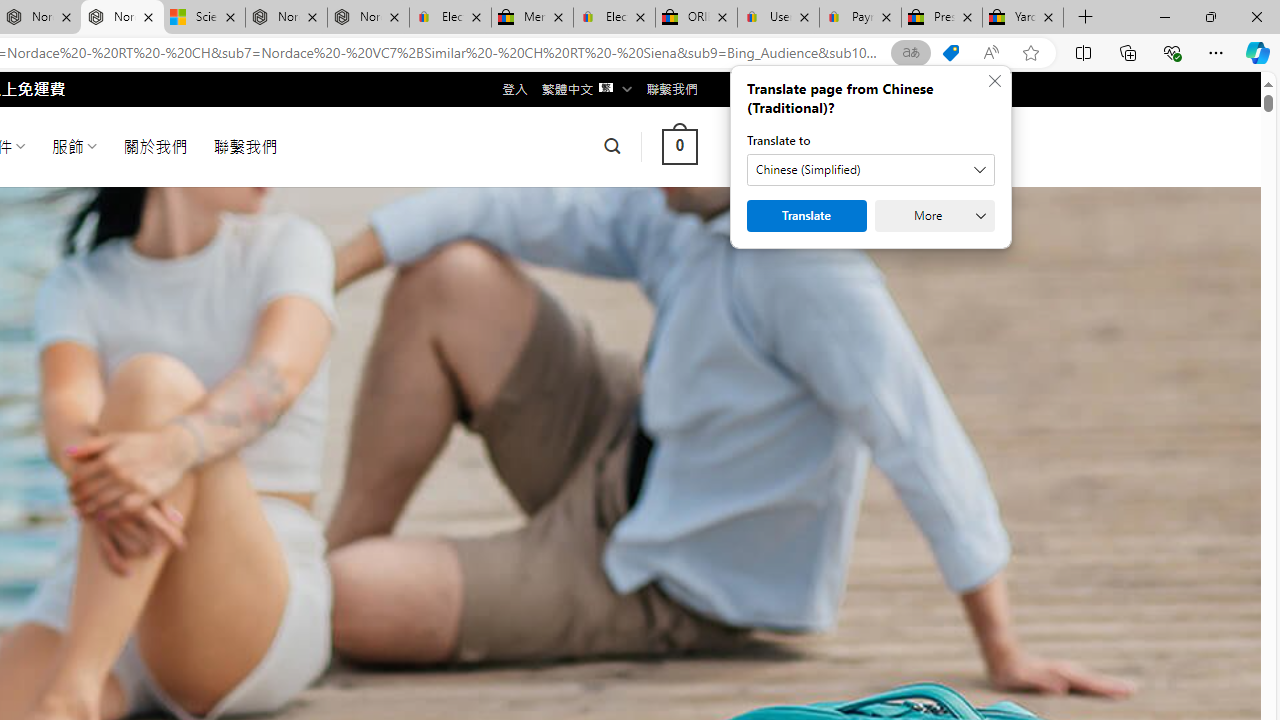 The height and width of the screenshot is (720, 1280). What do you see at coordinates (934, 216) in the screenshot?
I see `More` at bounding box center [934, 216].